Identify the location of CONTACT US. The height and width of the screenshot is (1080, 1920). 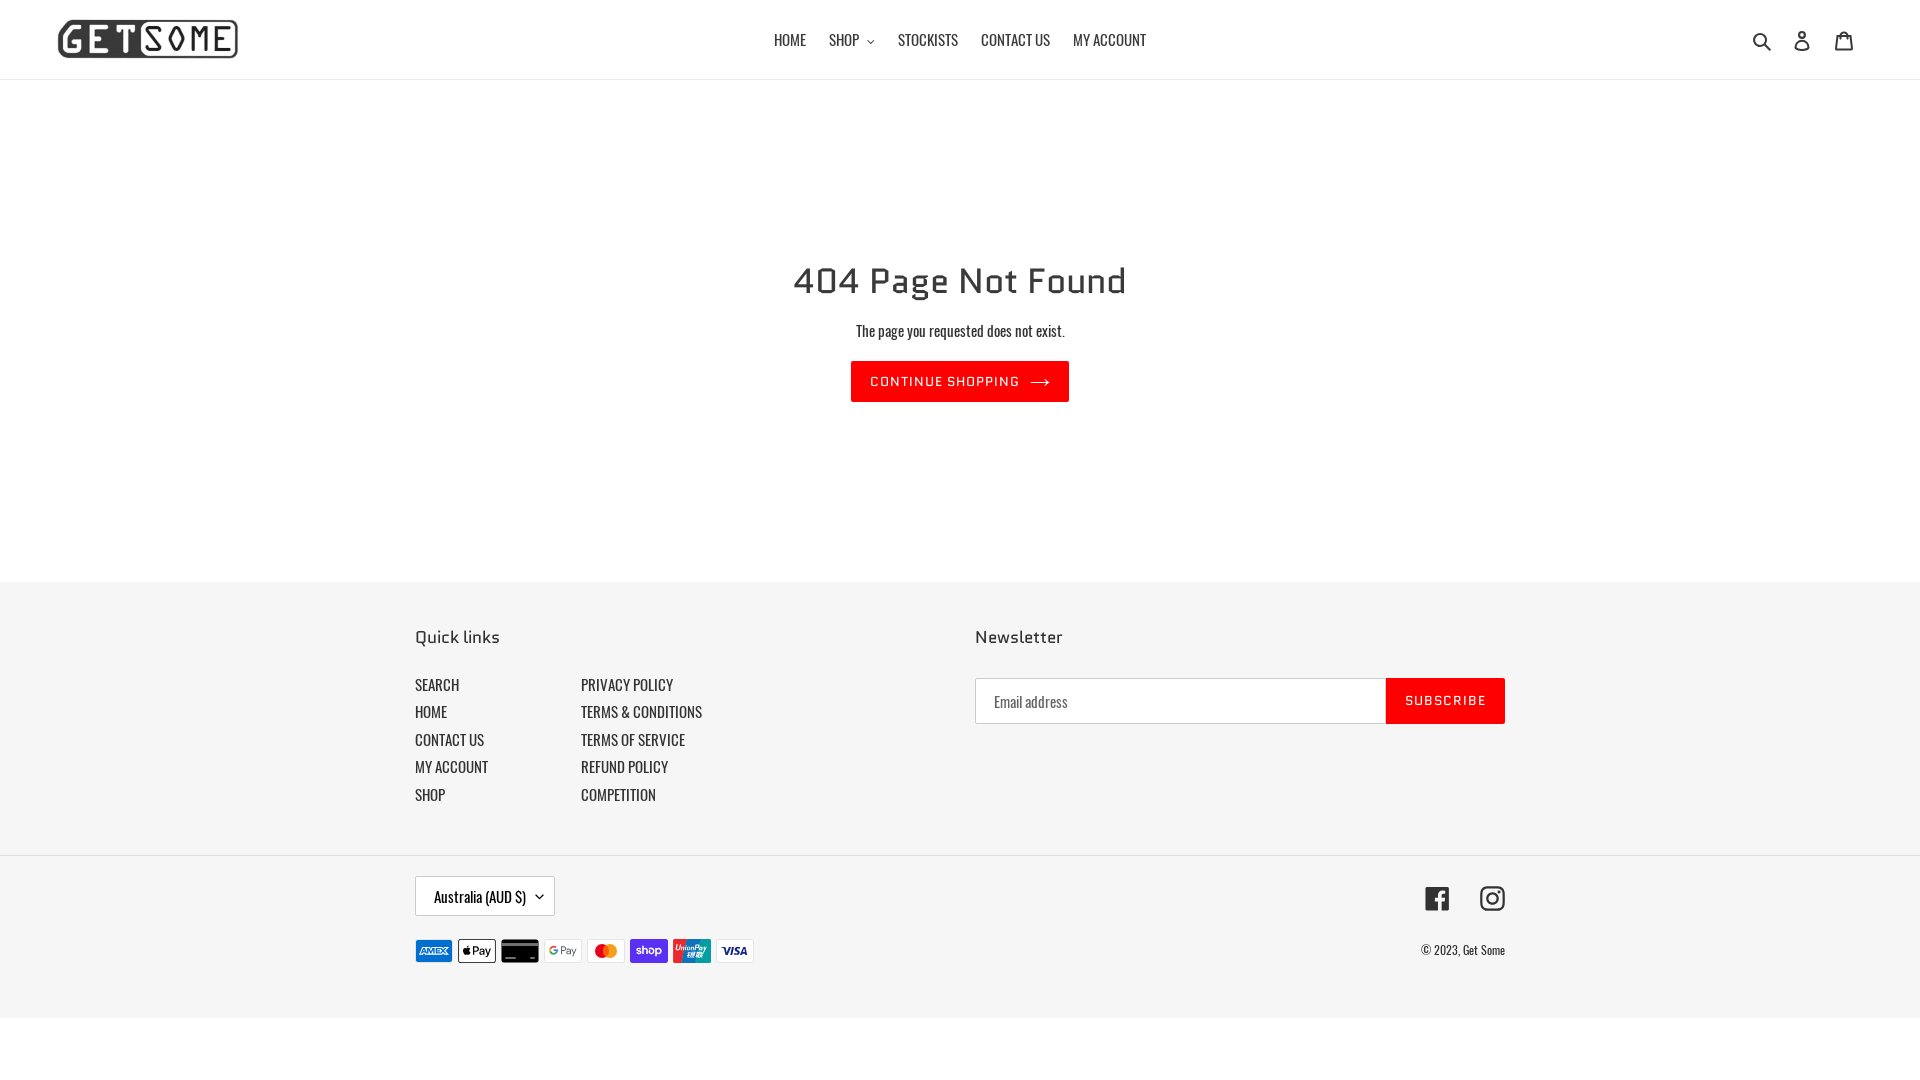
(450, 739).